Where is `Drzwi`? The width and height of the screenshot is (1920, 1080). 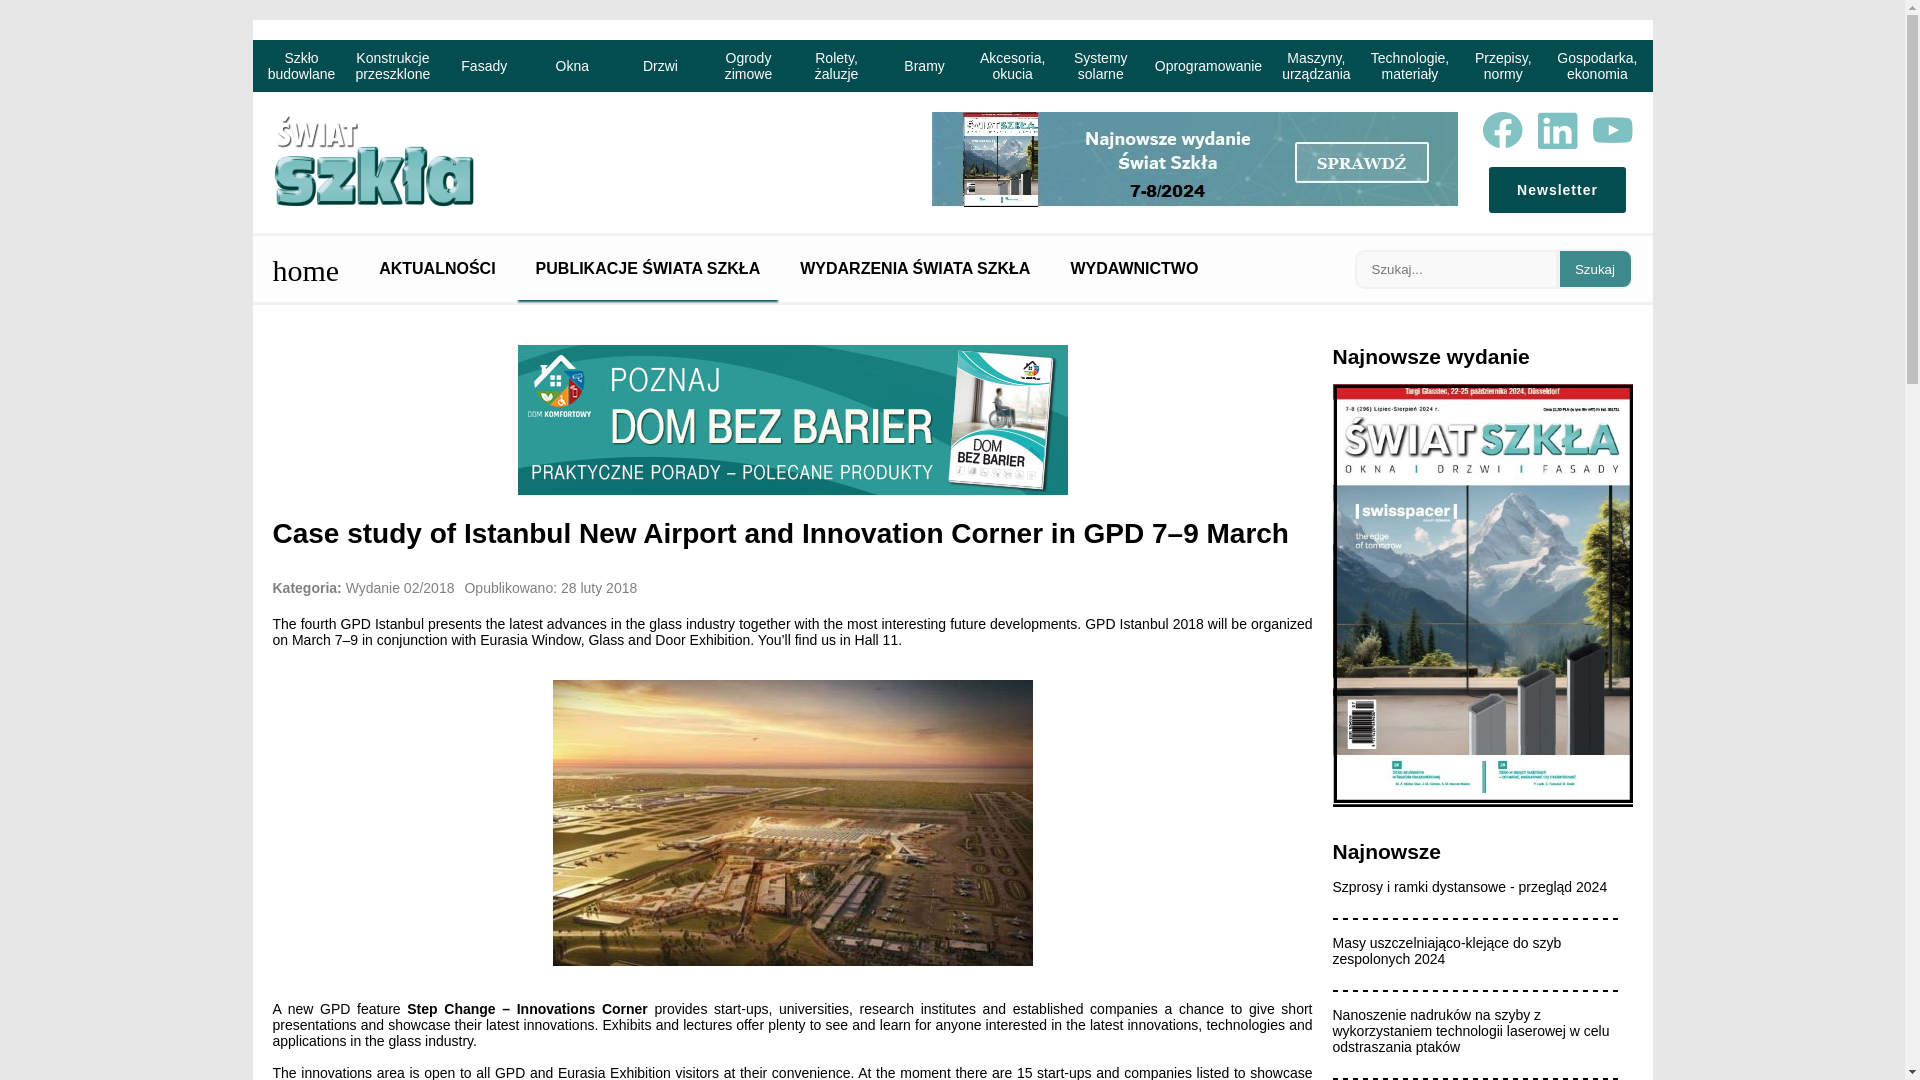
Drzwi is located at coordinates (660, 65).